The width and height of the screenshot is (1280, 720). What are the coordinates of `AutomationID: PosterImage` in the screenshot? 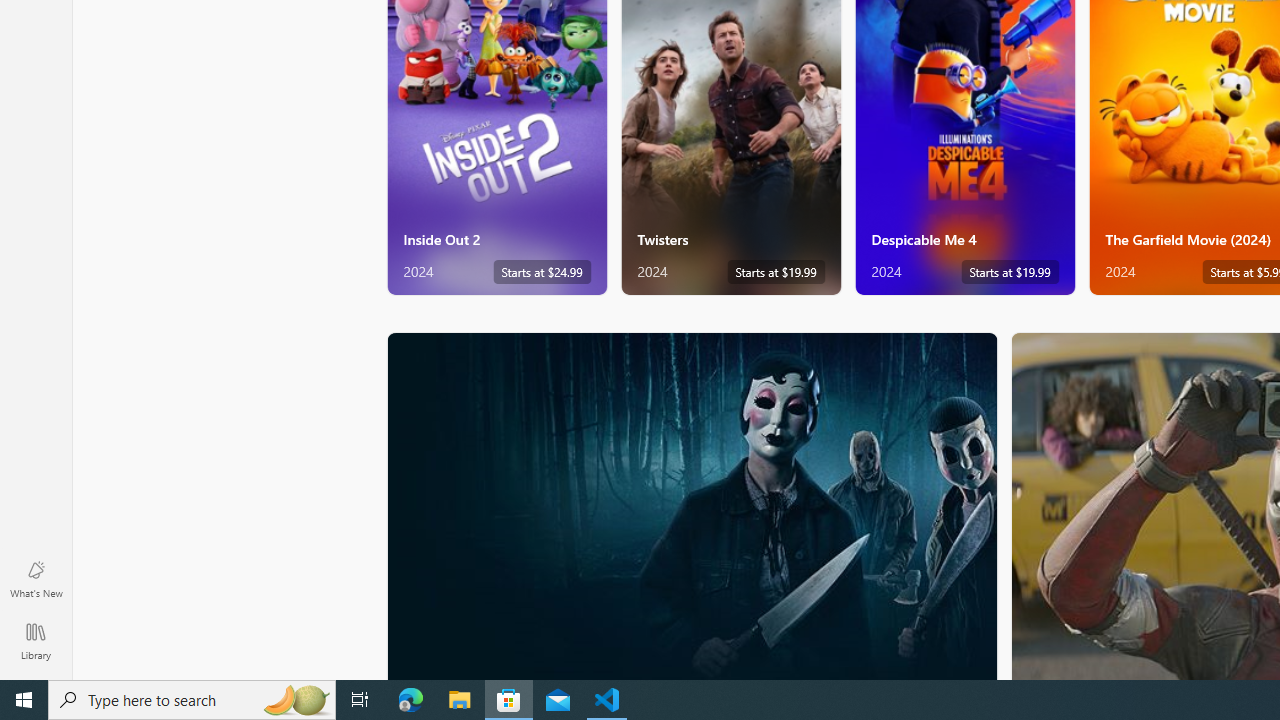 It's located at (690, 506).